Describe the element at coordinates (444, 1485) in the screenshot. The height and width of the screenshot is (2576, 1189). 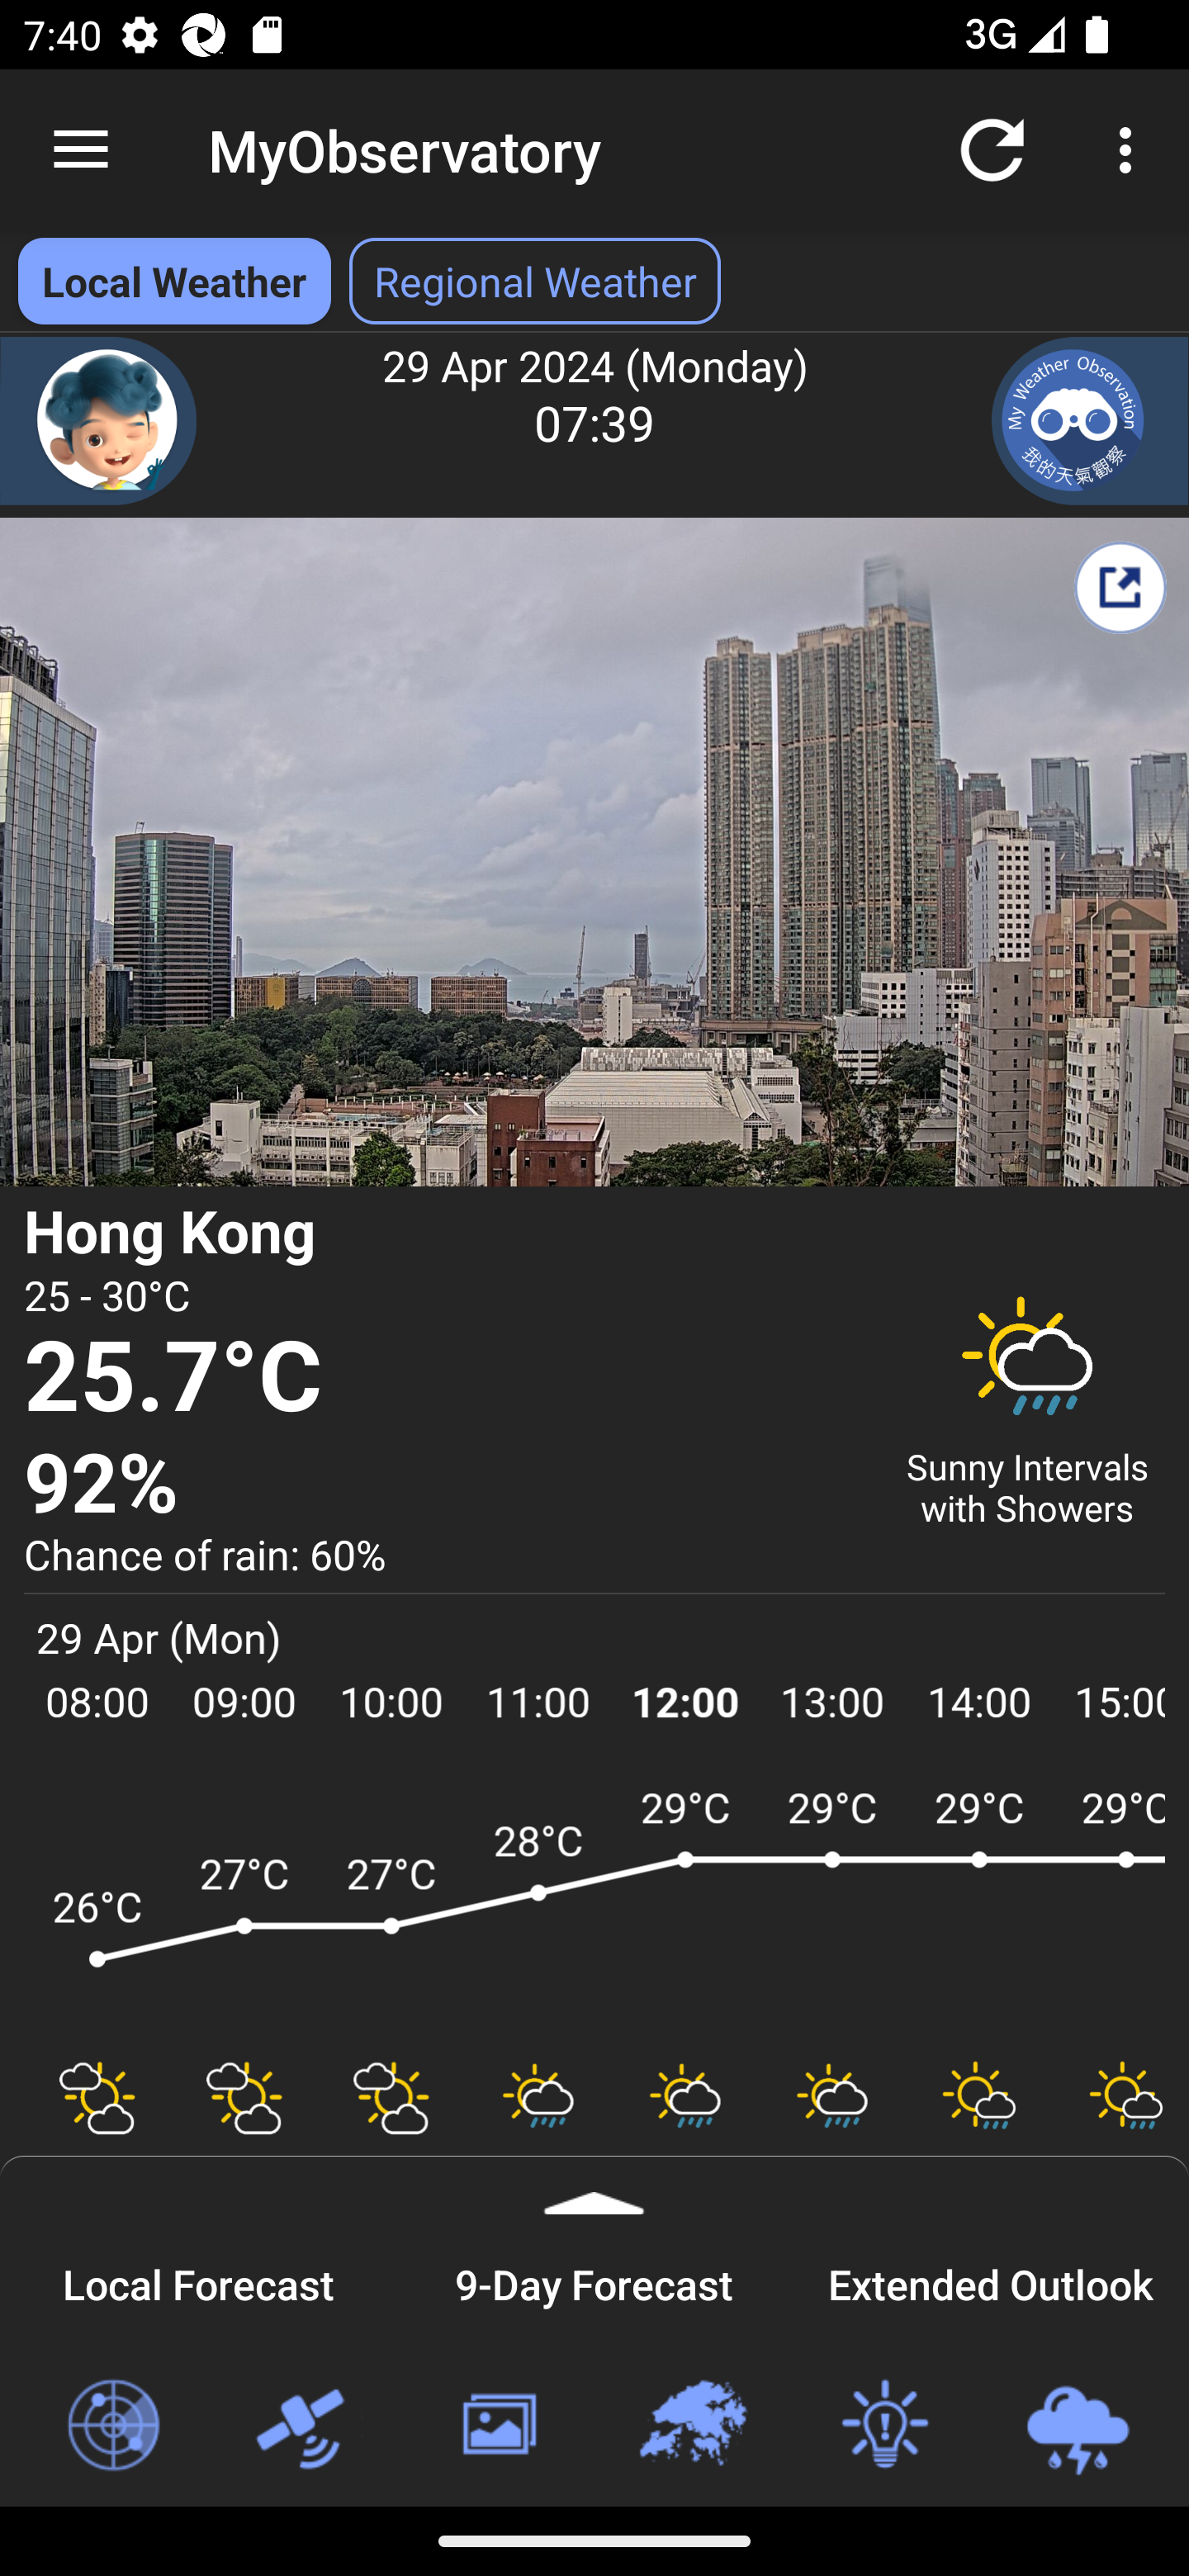
I see `92% Relative Humidity
92 percent` at that location.